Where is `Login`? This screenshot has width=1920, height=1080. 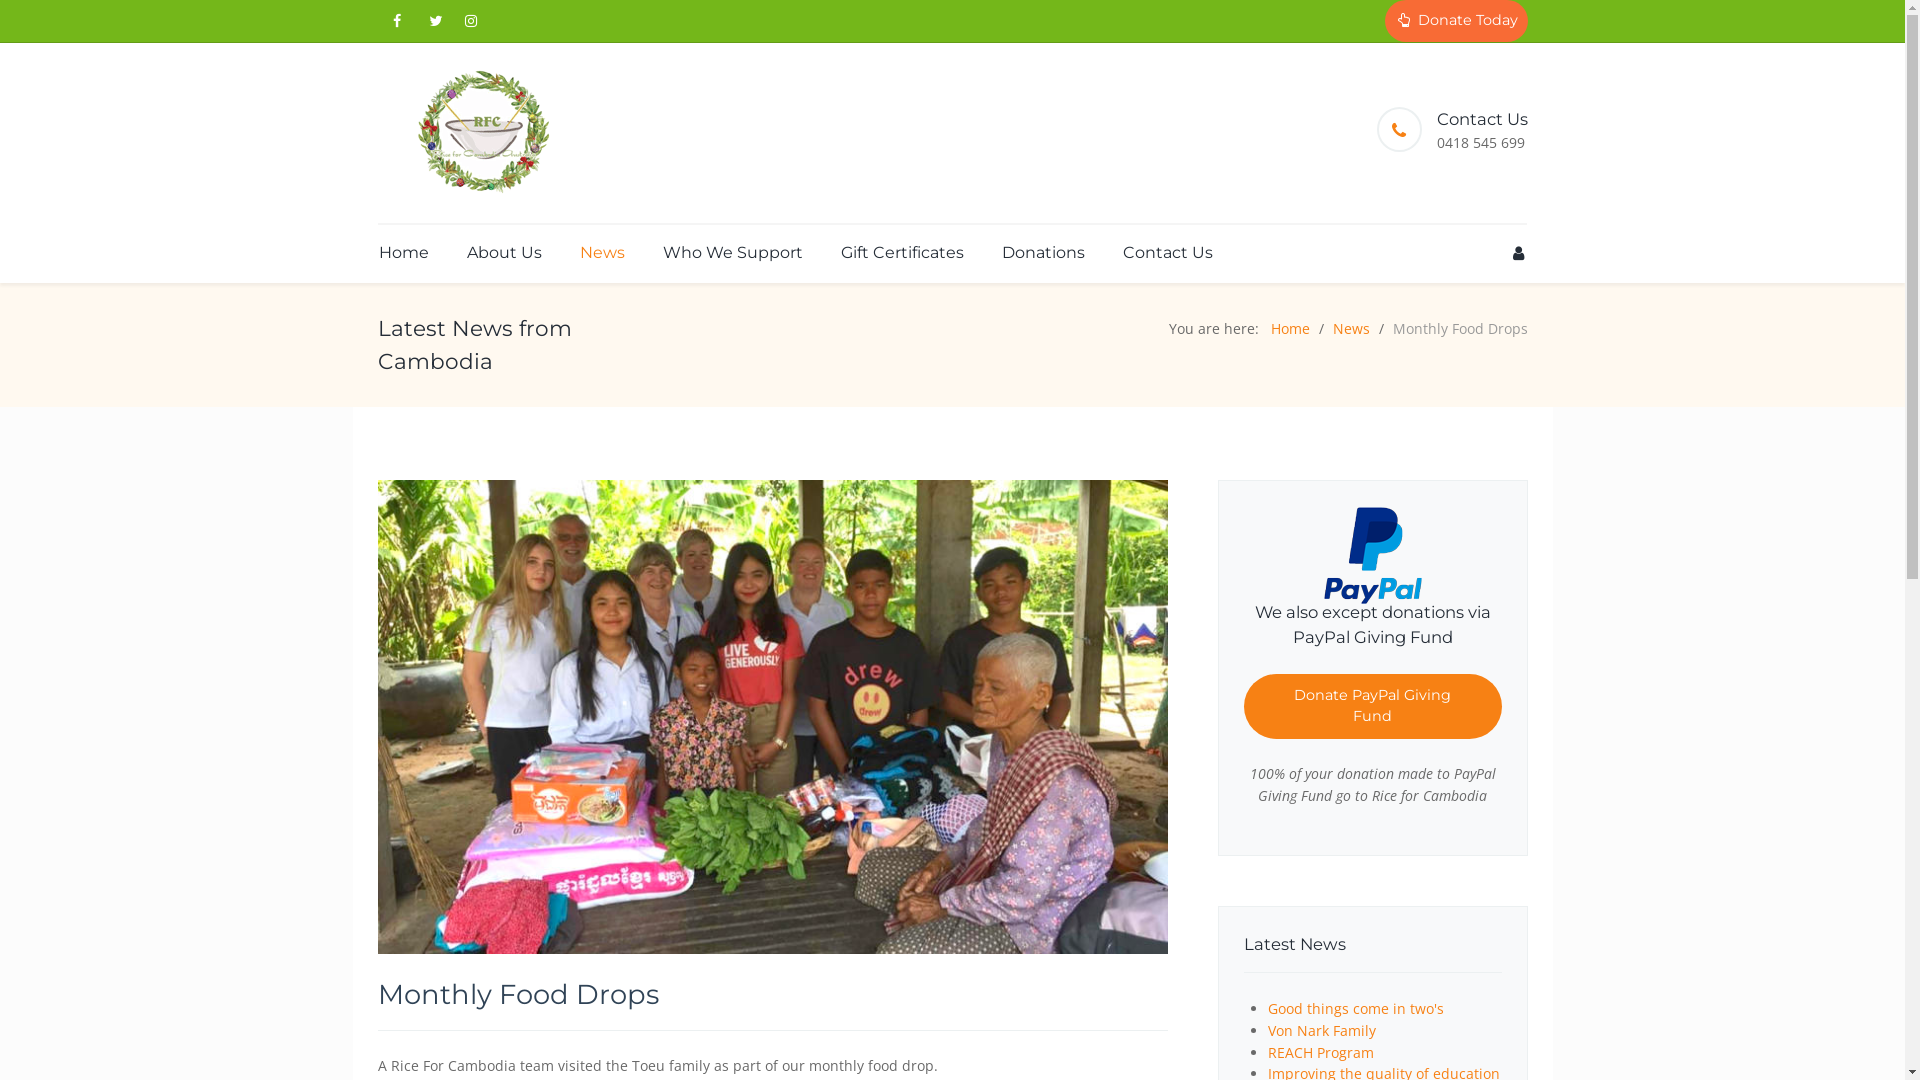
Login is located at coordinates (1518, 253).